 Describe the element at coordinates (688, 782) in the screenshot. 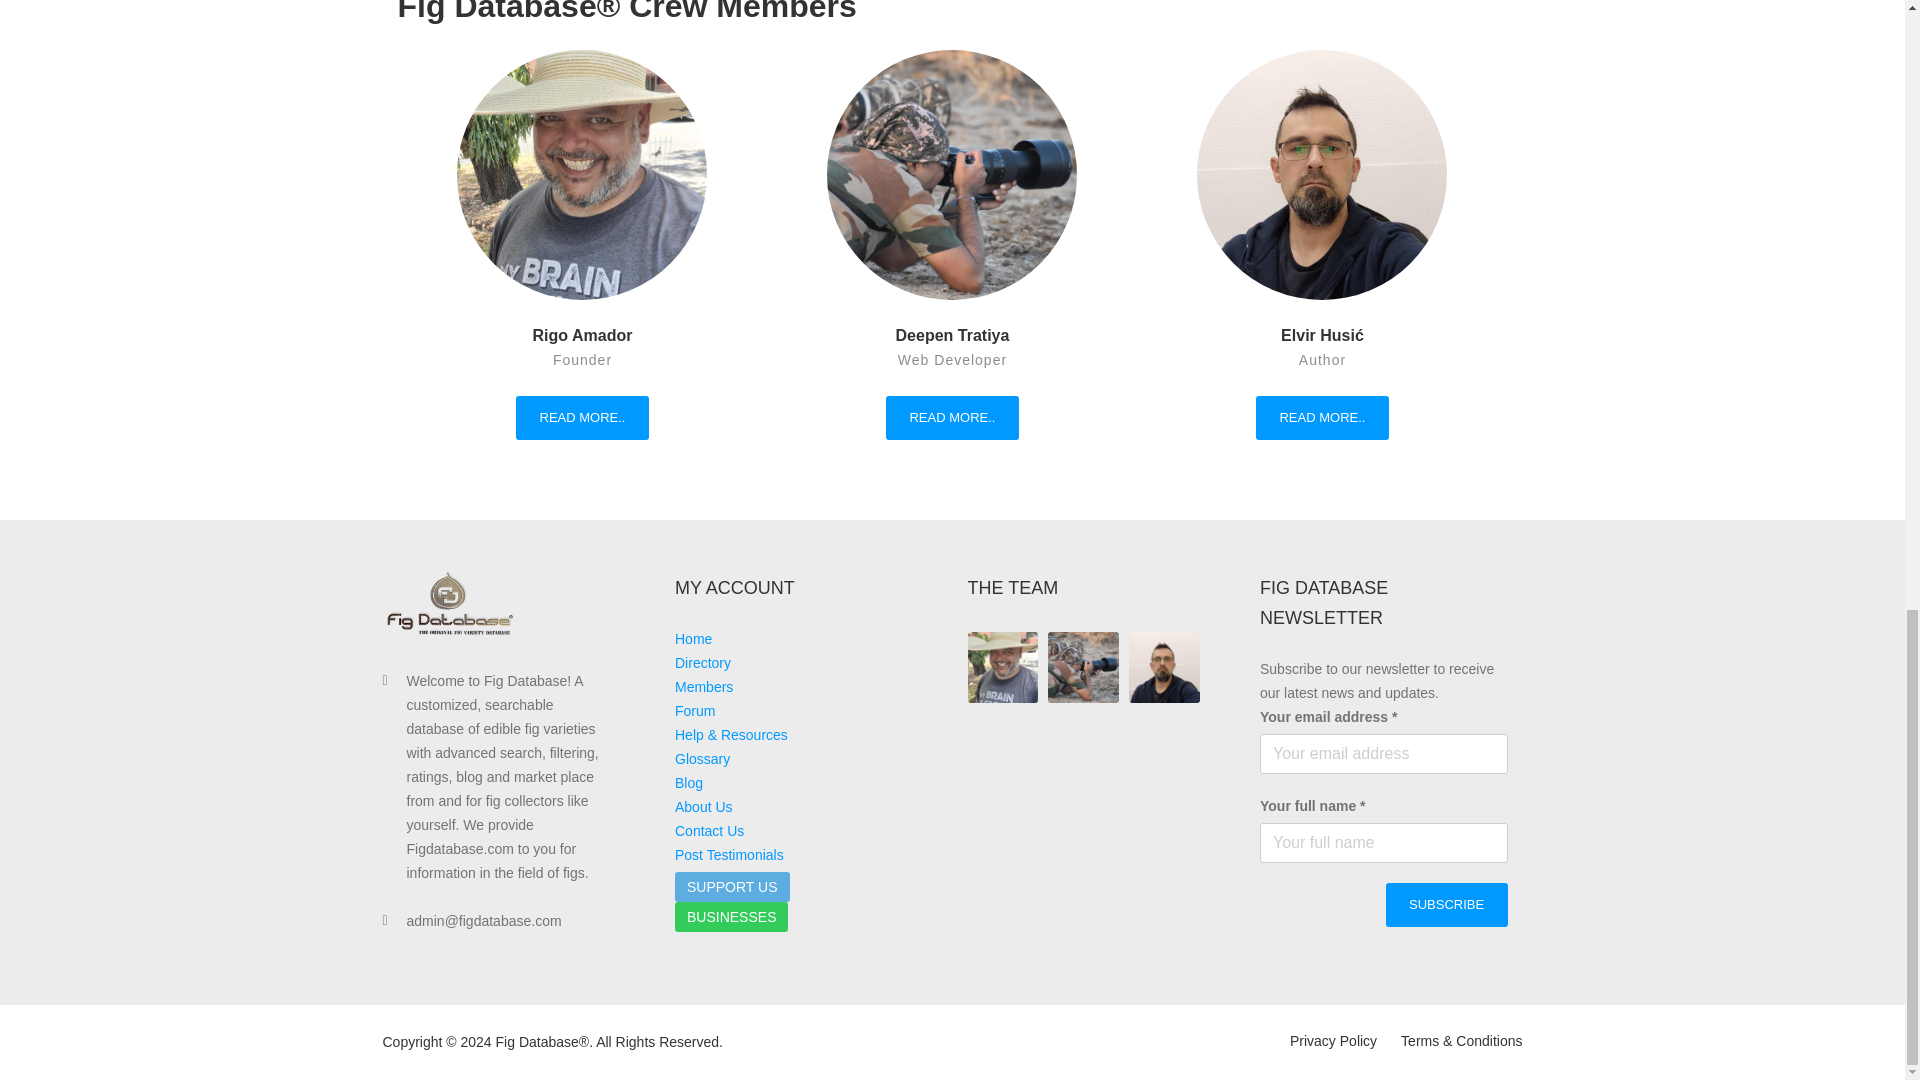

I see `Blog` at that location.